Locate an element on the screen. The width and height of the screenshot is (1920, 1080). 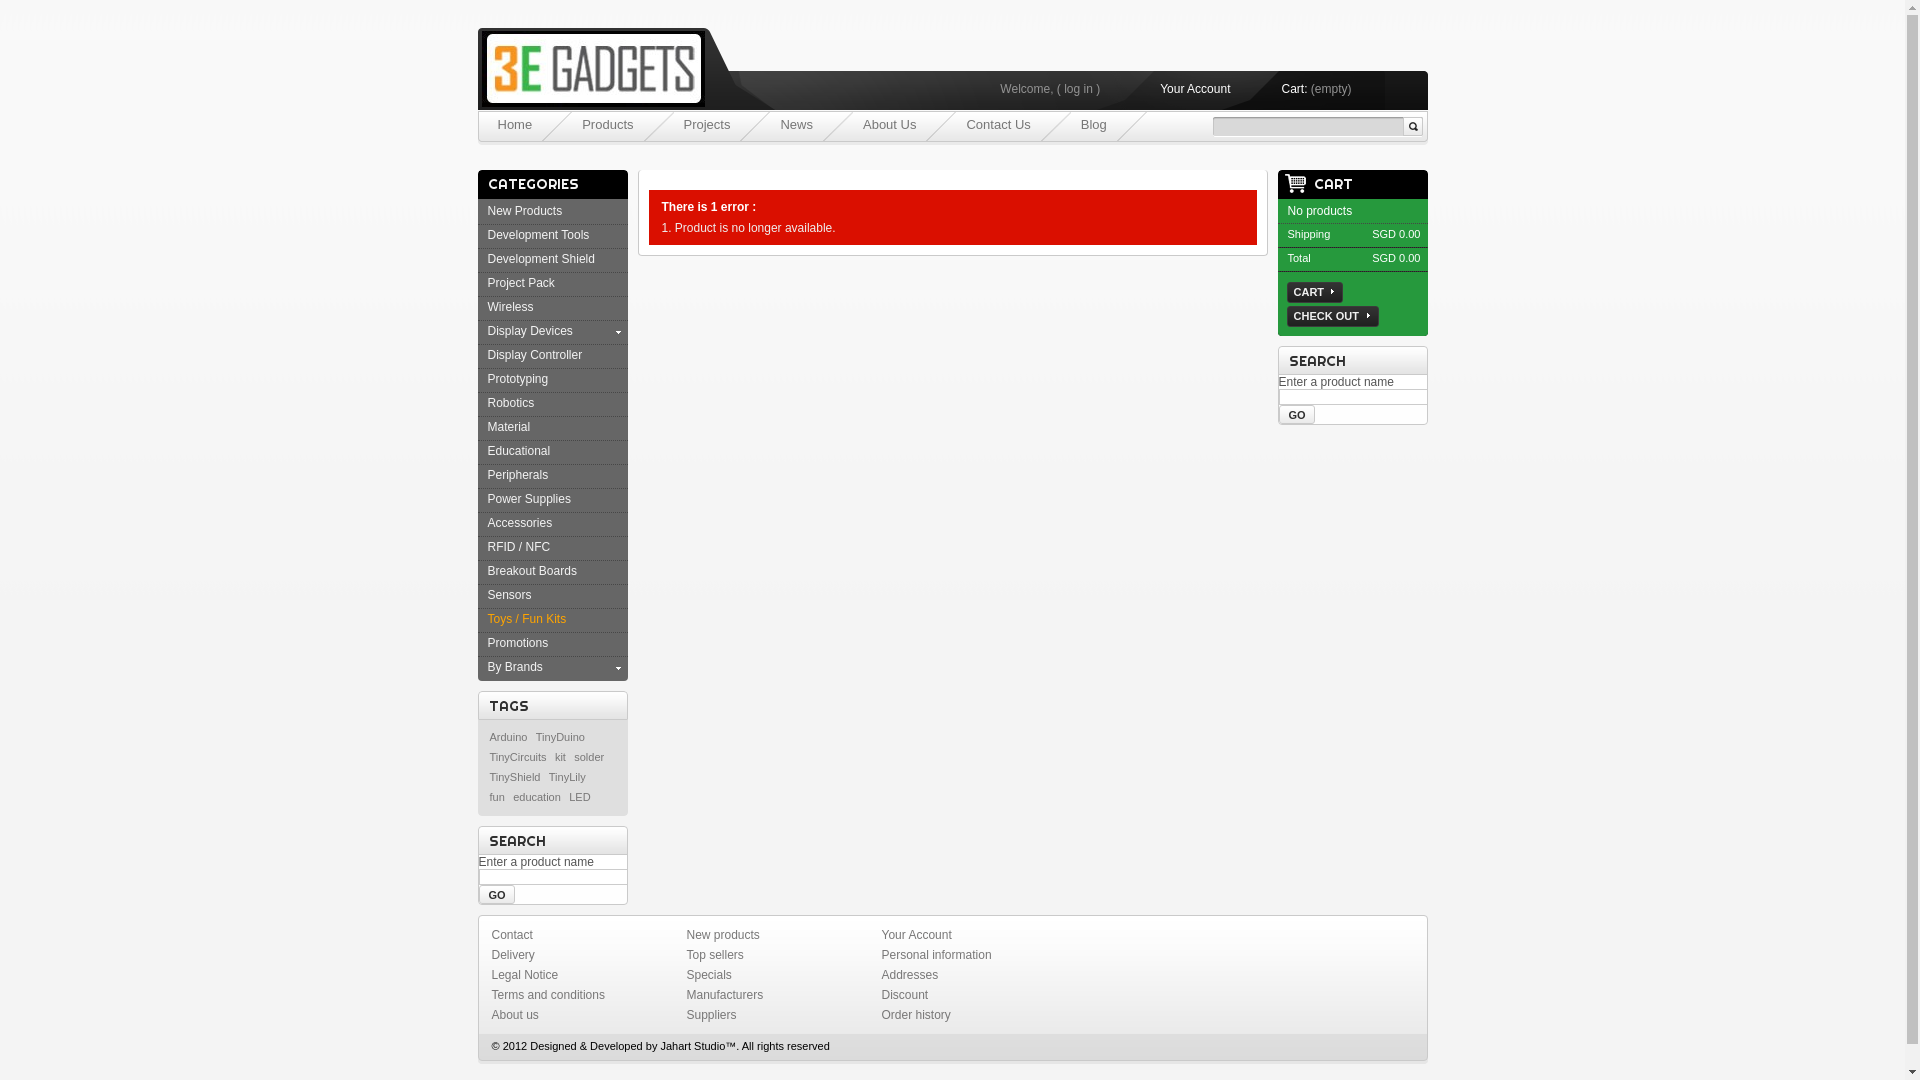
News is located at coordinates (796, 124).